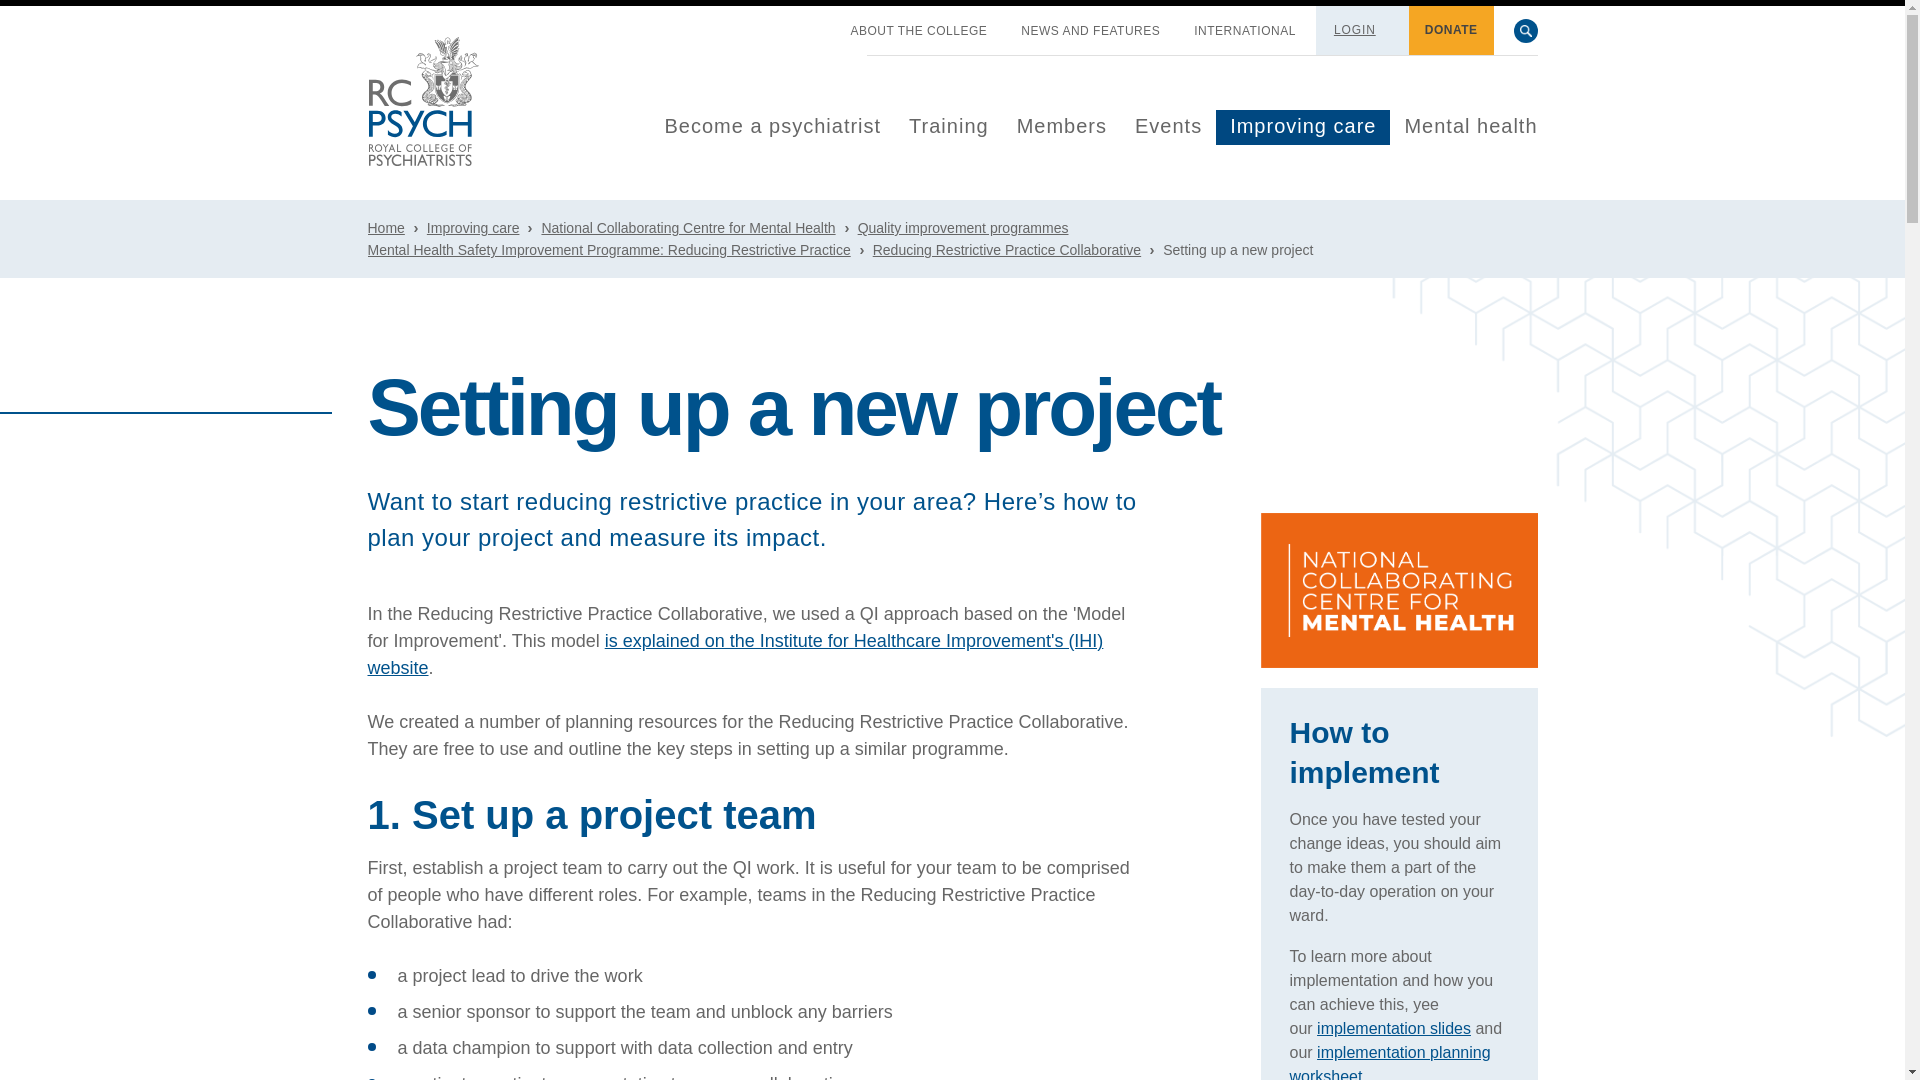 This screenshot has height=1080, width=1920. Describe the element at coordinates (1451, 30) in the screenshot. I see `DONATE` at that location.